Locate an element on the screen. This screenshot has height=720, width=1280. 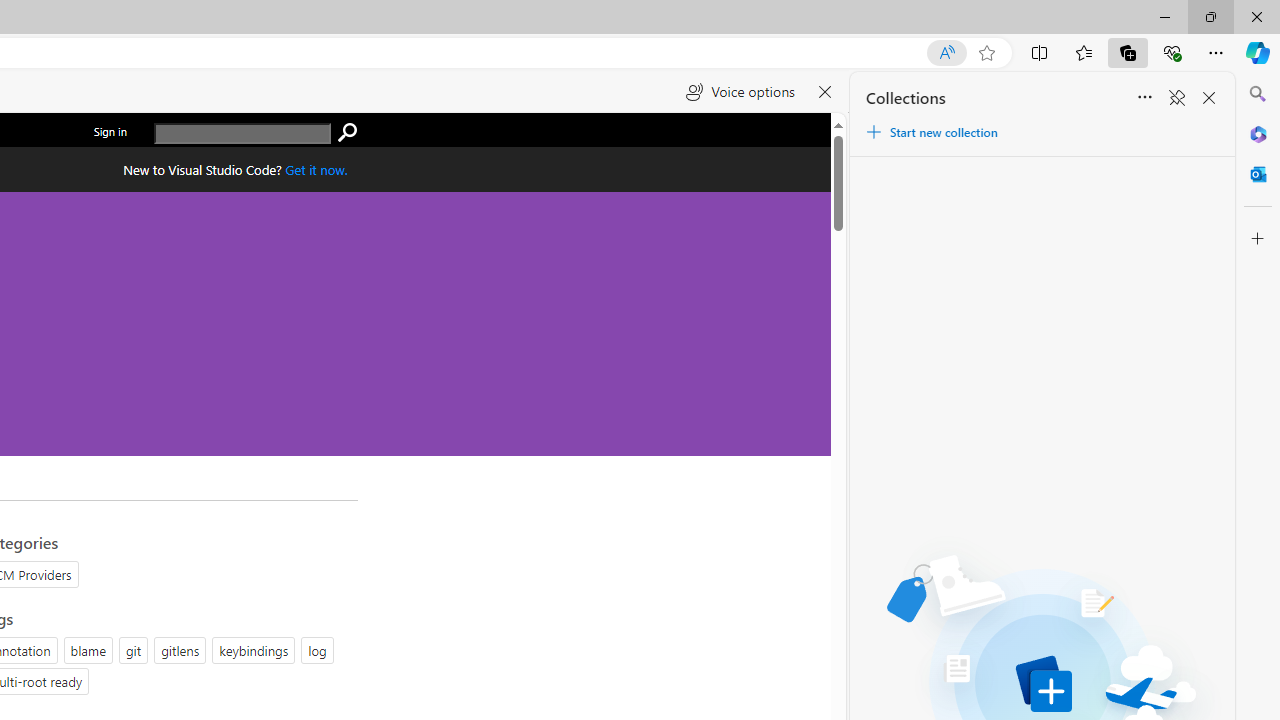
Close Collections is located at coordinates (1208, 98).